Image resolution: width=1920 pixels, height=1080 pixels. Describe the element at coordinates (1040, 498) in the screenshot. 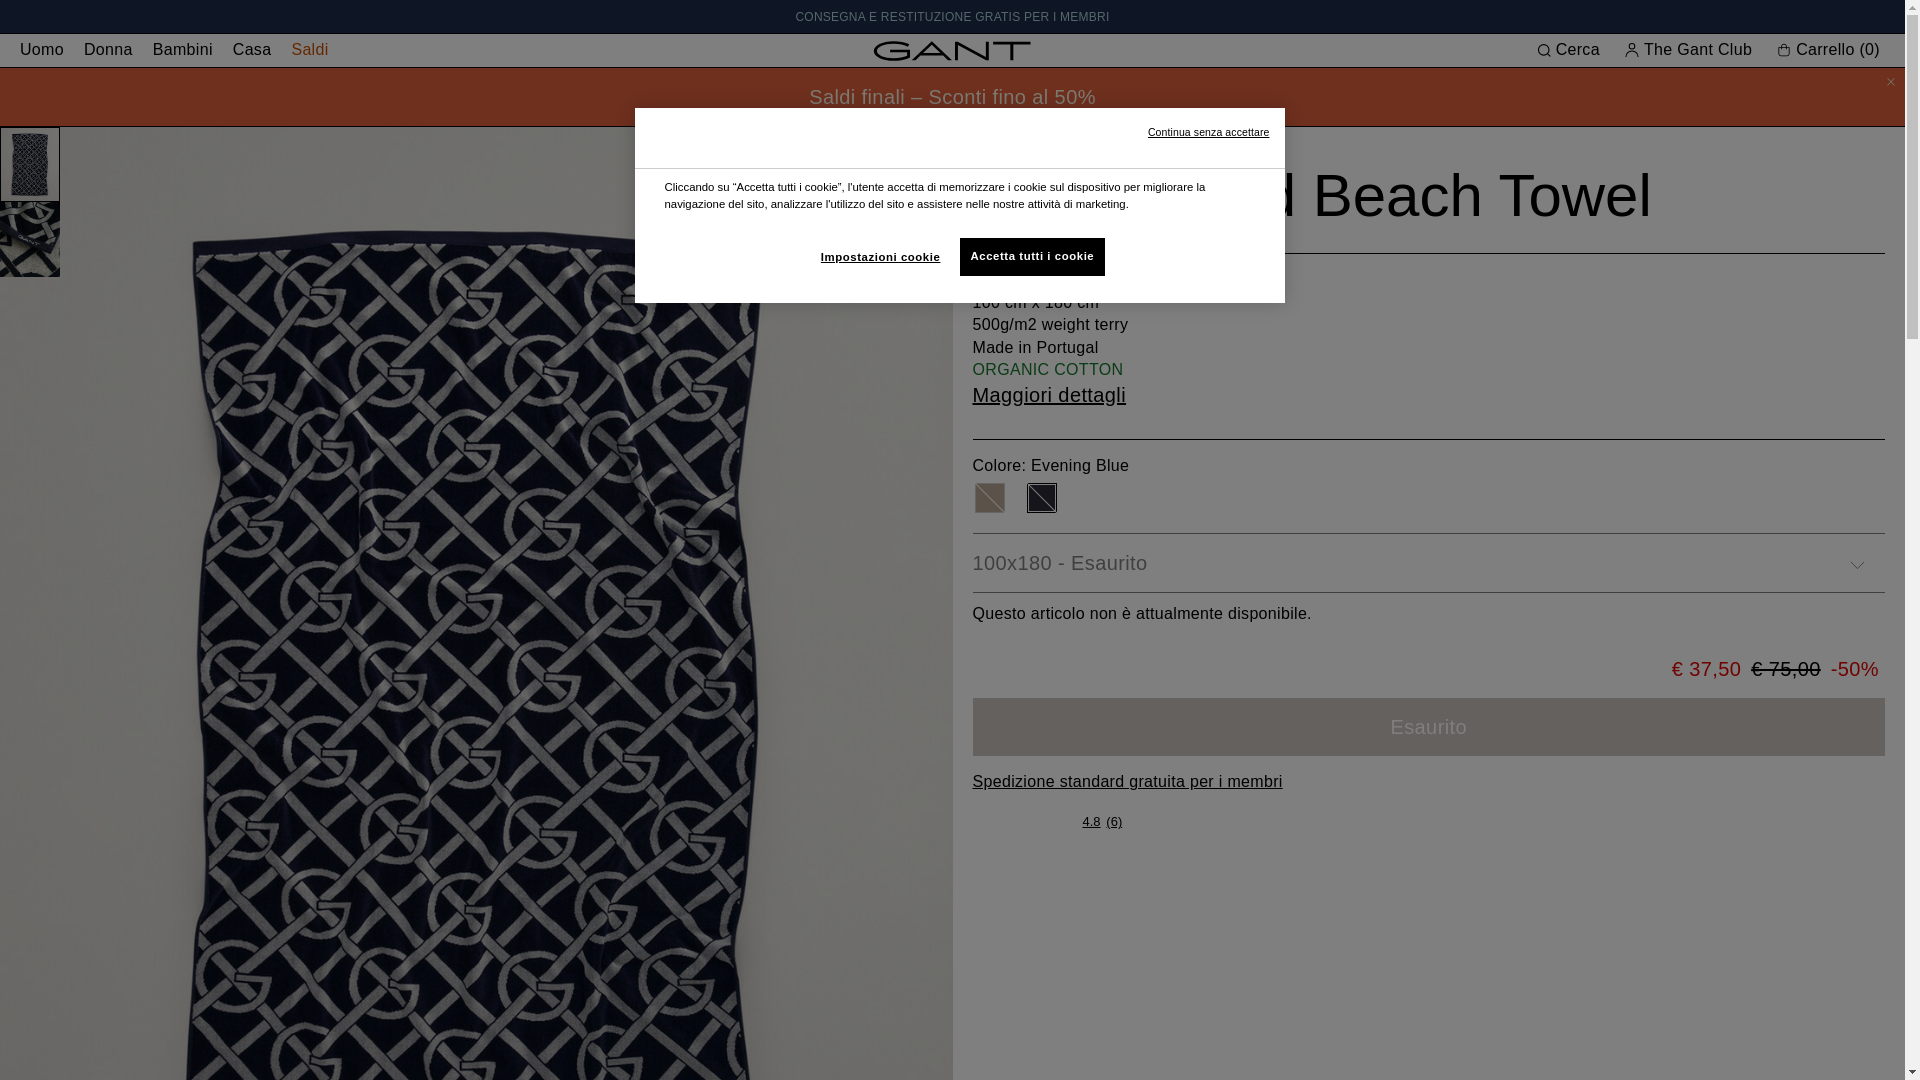

I see `EVENING BLUE` at that location.